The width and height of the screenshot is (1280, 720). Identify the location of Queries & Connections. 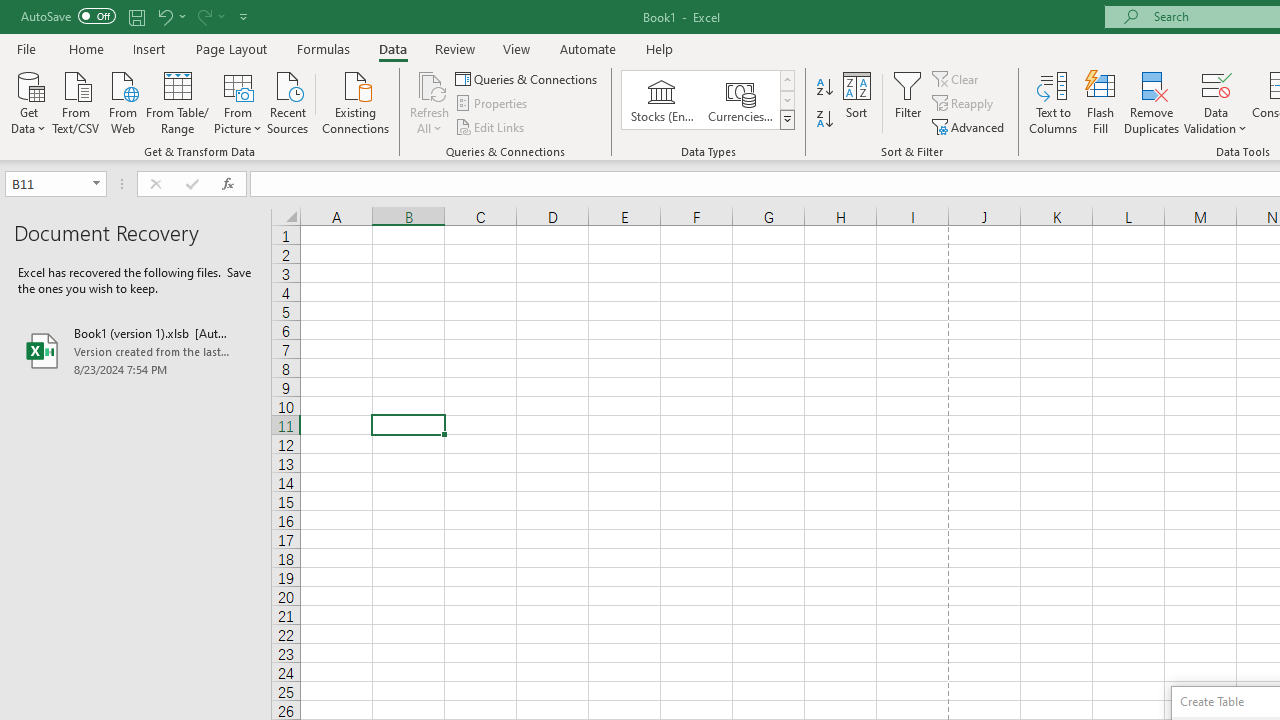
(528, 78).